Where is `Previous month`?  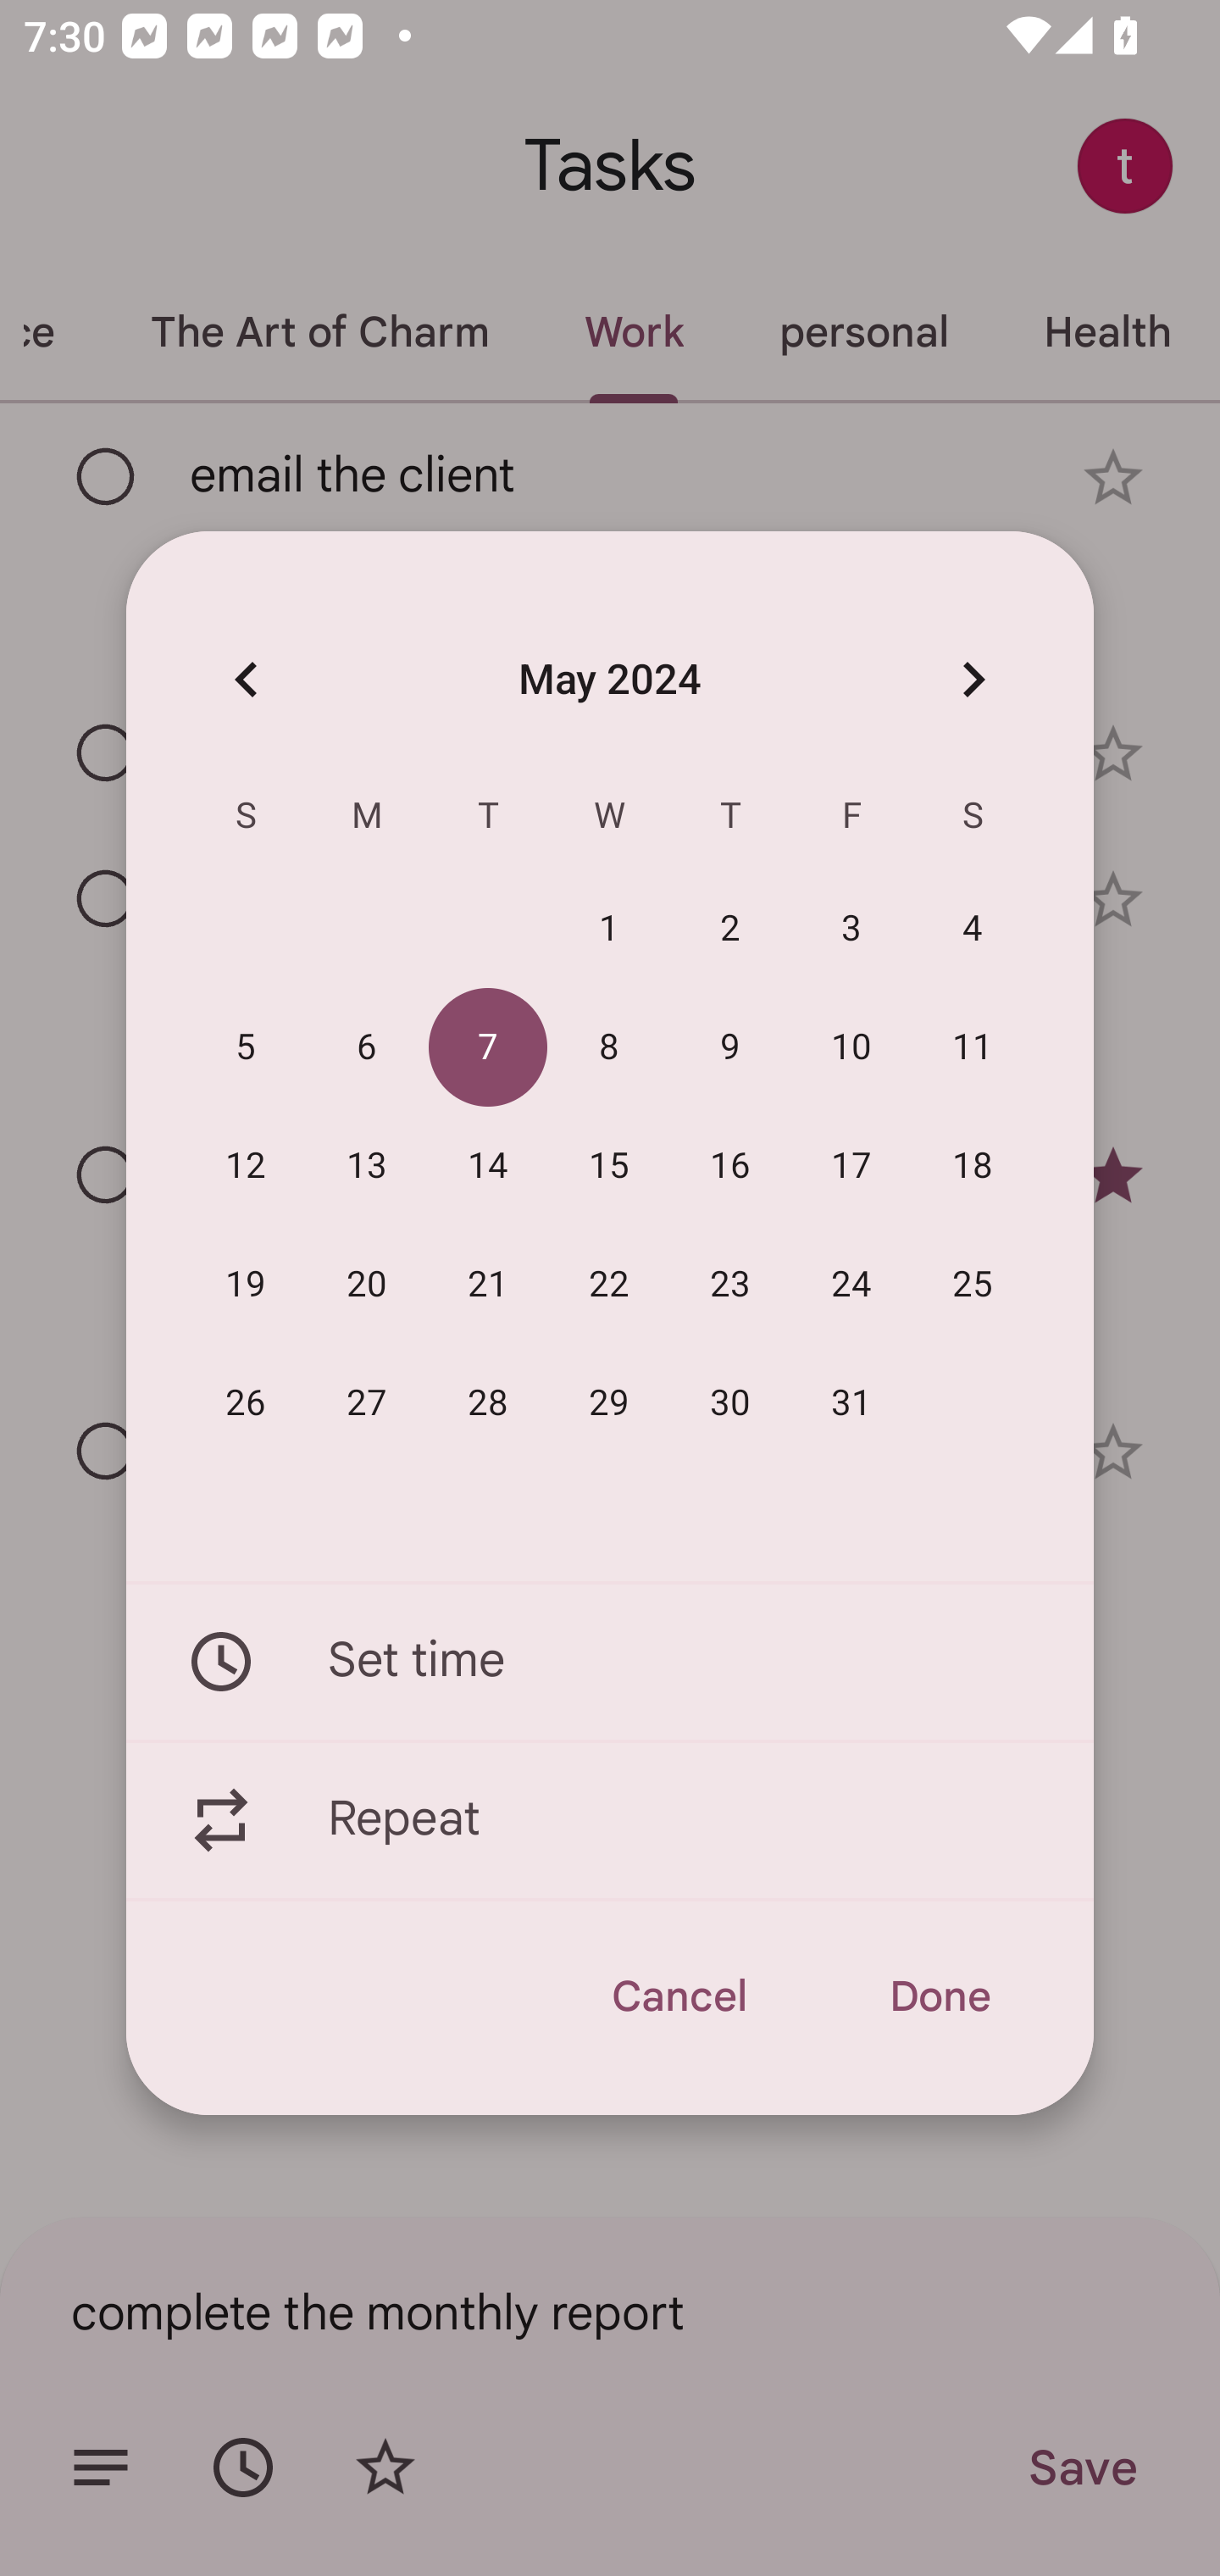 Previous month is located at coordinates (246, 678).